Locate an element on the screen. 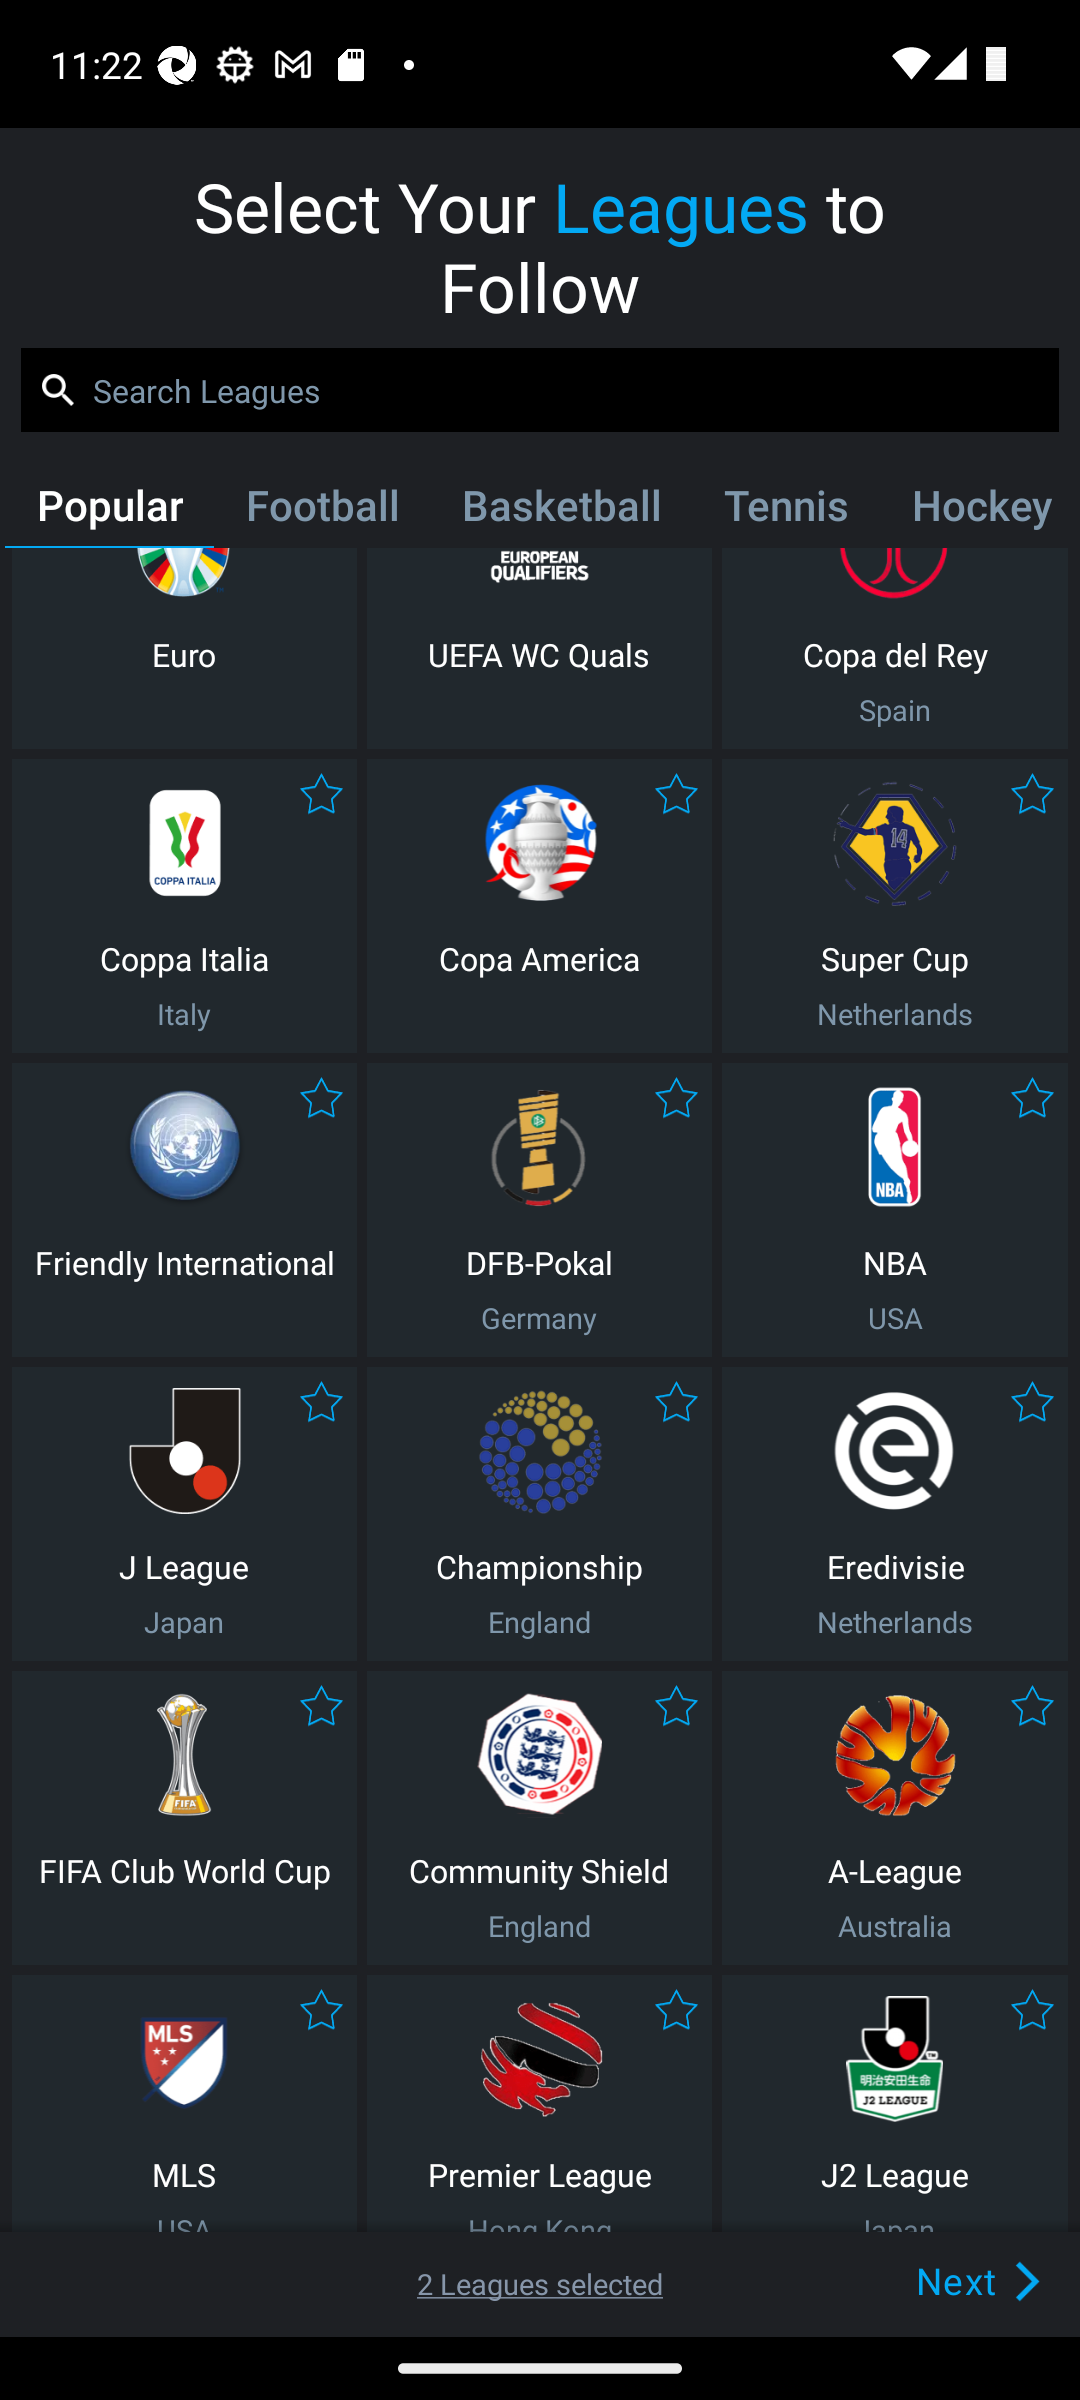 The image size is (1080, 2400). UEFA WC Quals is located at coordinates (539, 648).